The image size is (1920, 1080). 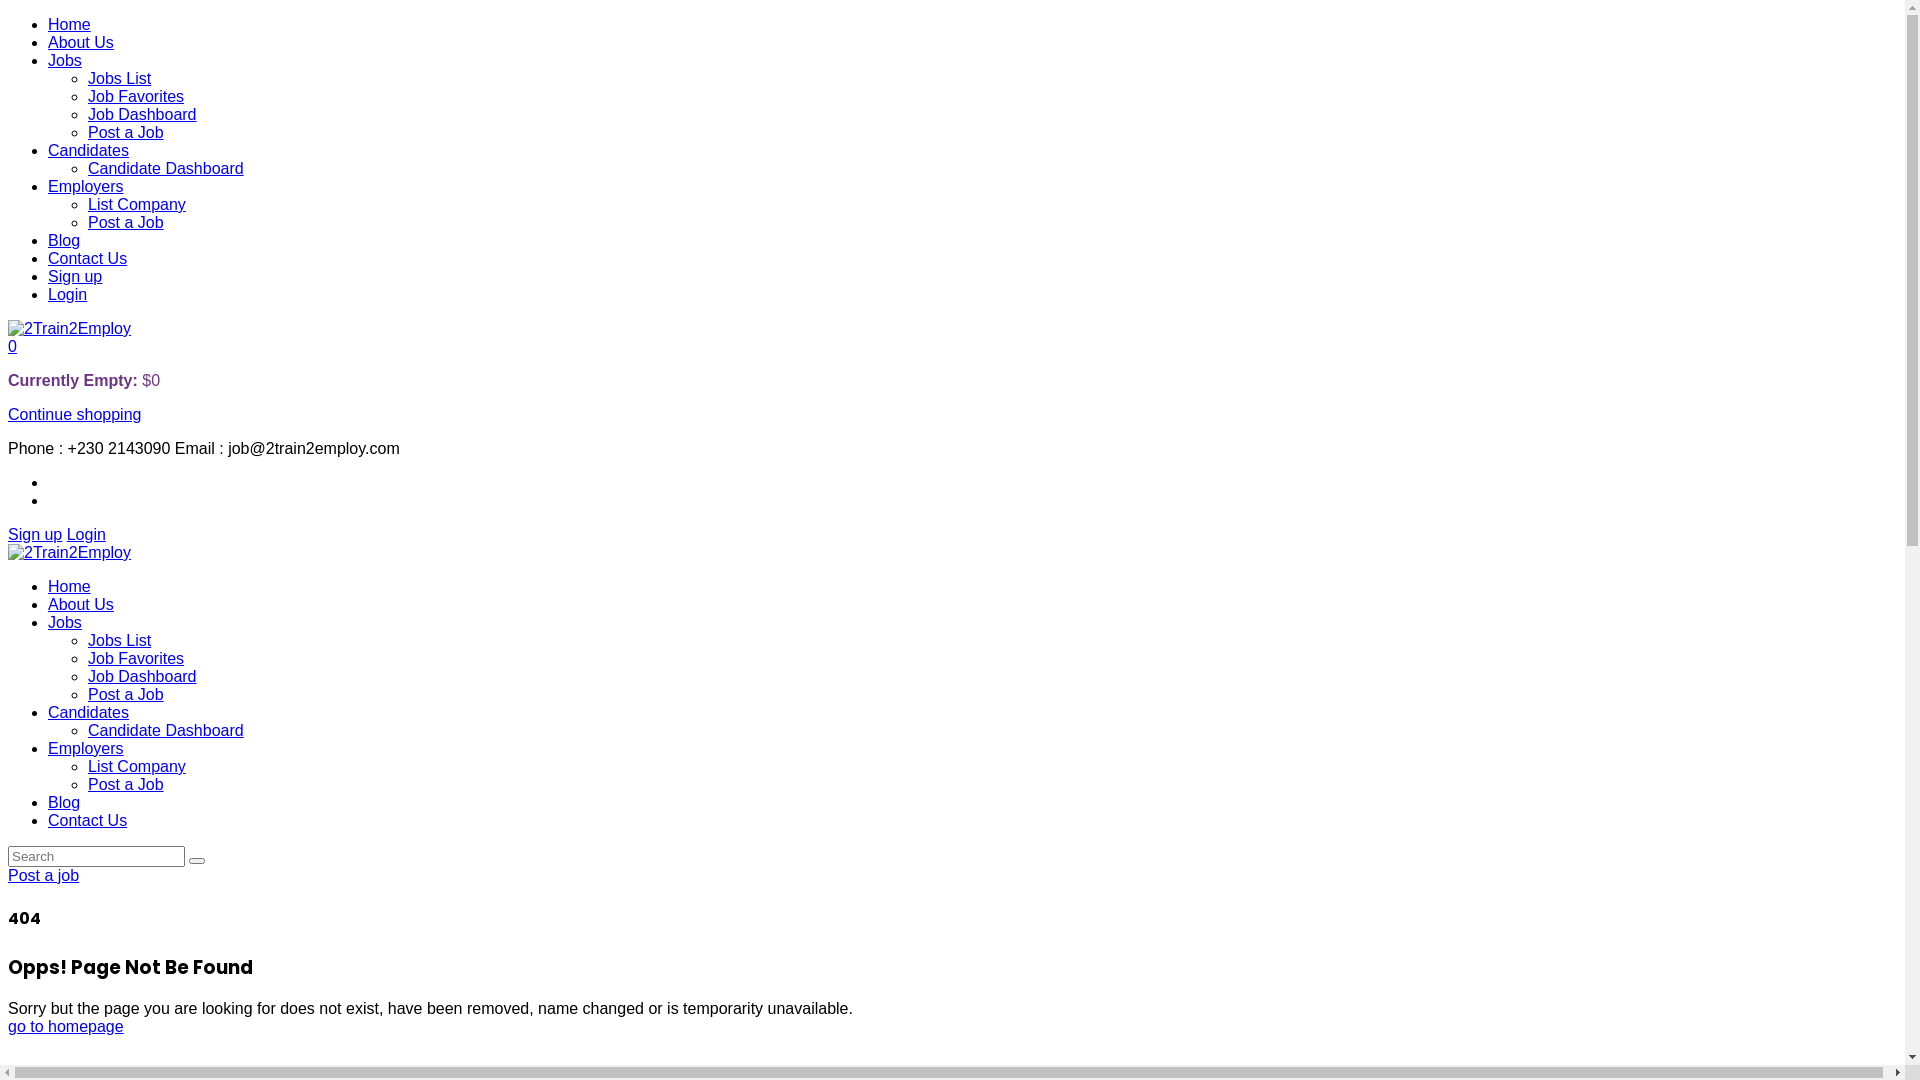 What do you see at coordinates (81, 604) in the screenshot?
I see `About Us` at bounding box center [81, 604].